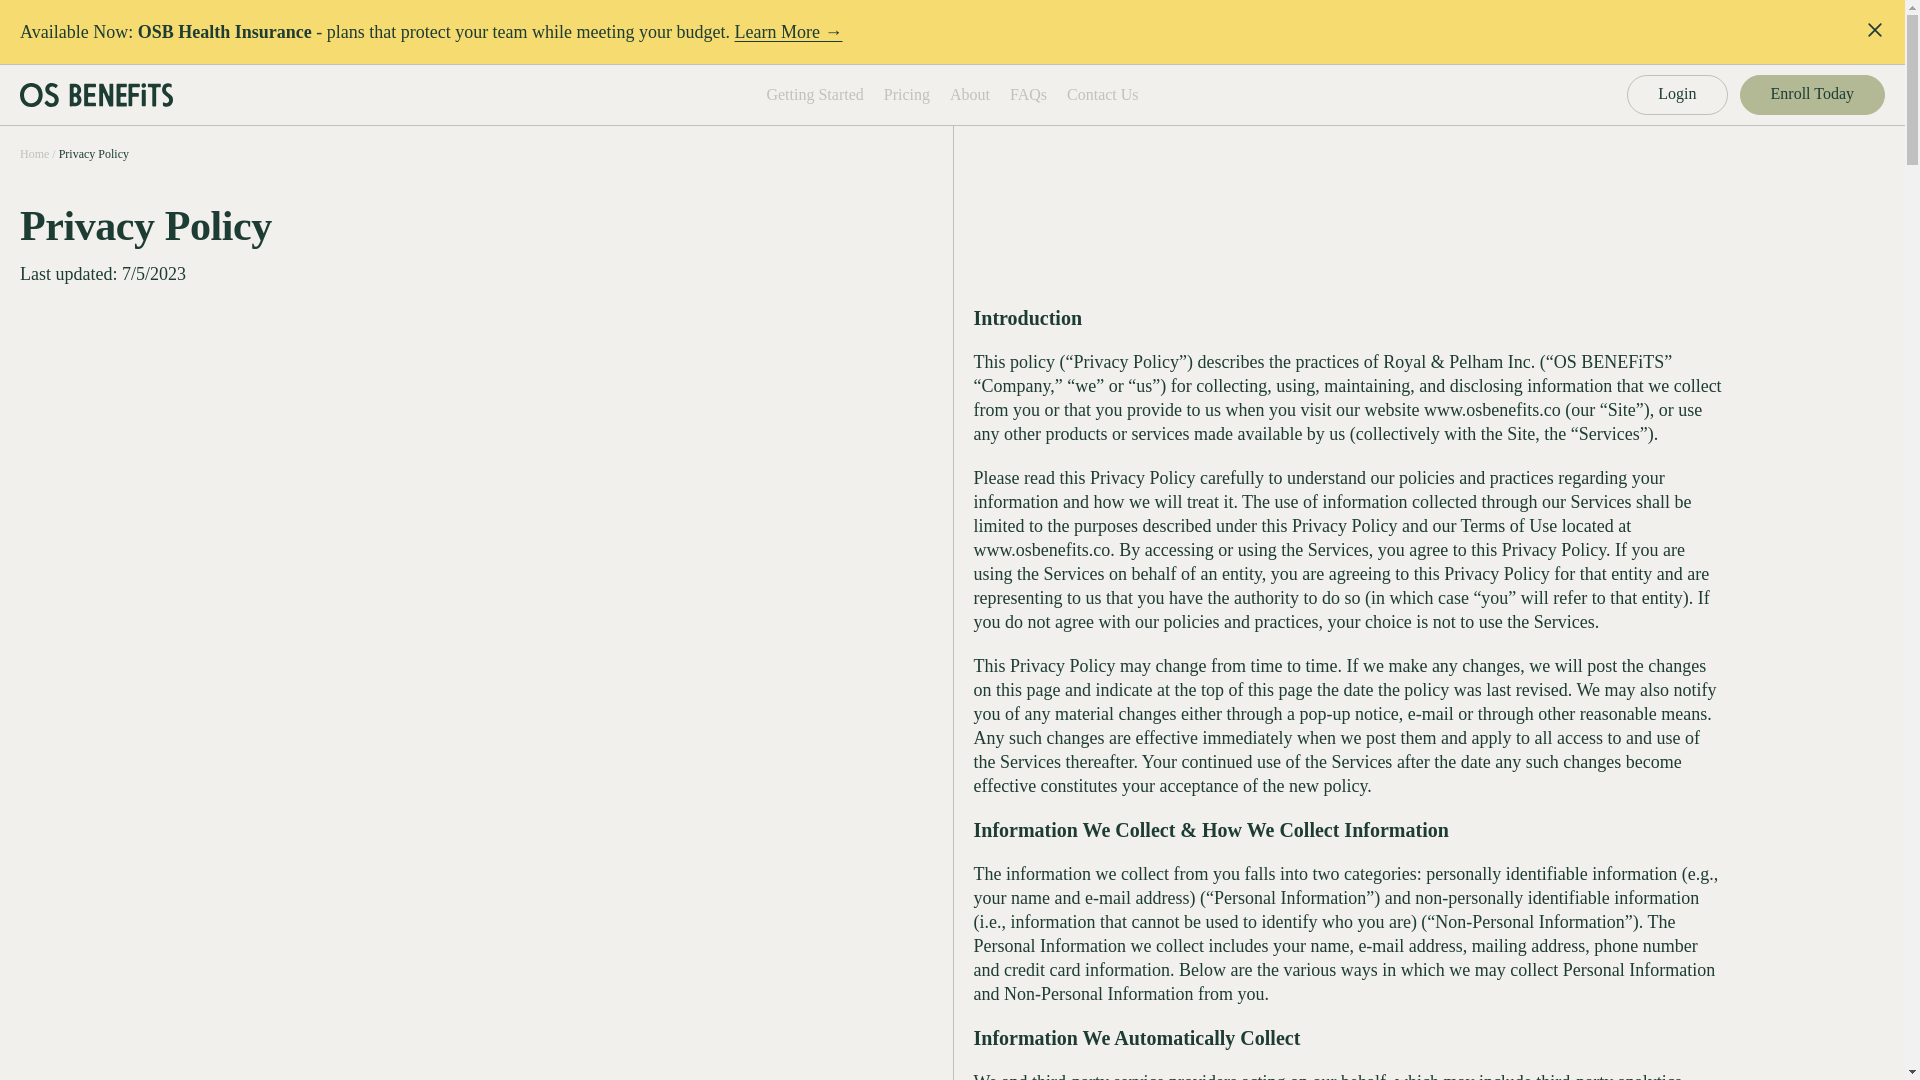  What do you see at coordinates (39, 153) in the screenshot?
I see `Home` at bounding box center [39, 153].